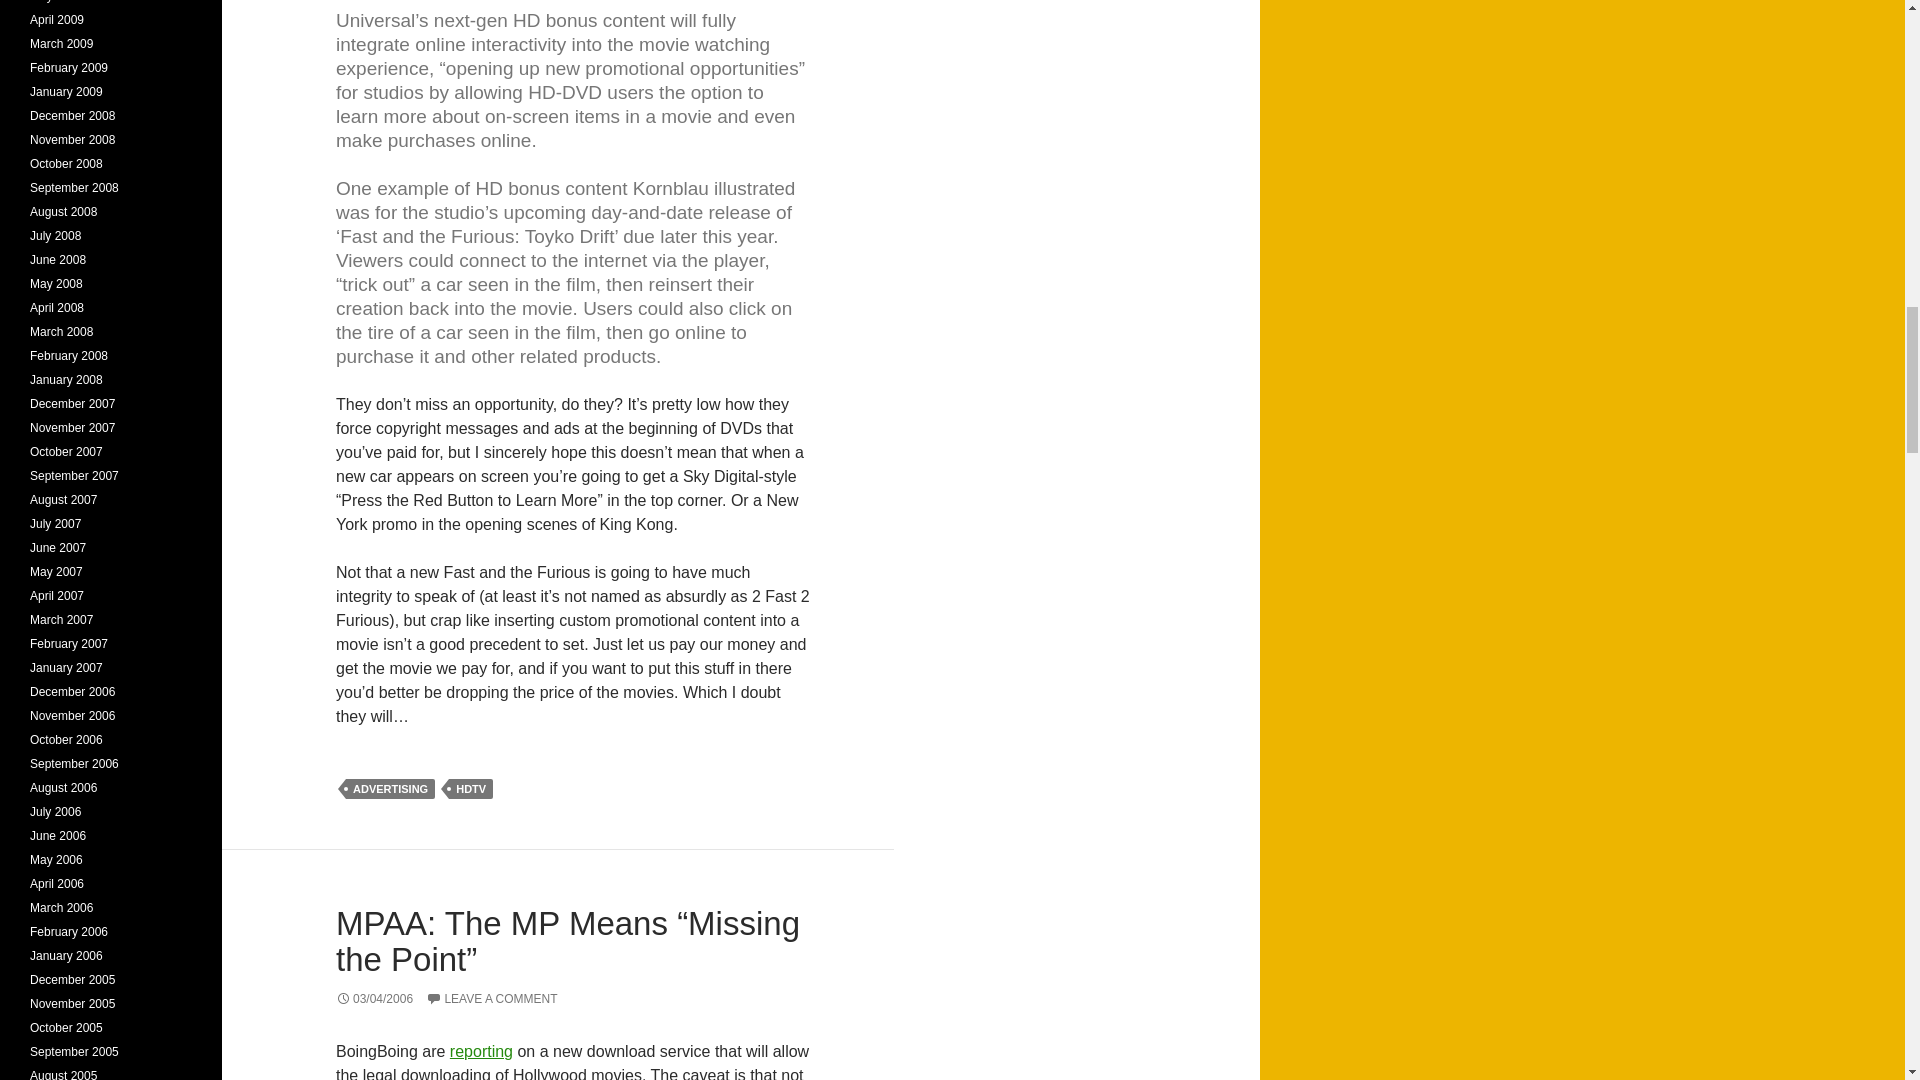  What do you see at coordinates (491, 998) in the screenshot?
I see `LEAVE A COMMENT` at bounding box center [491, 998].